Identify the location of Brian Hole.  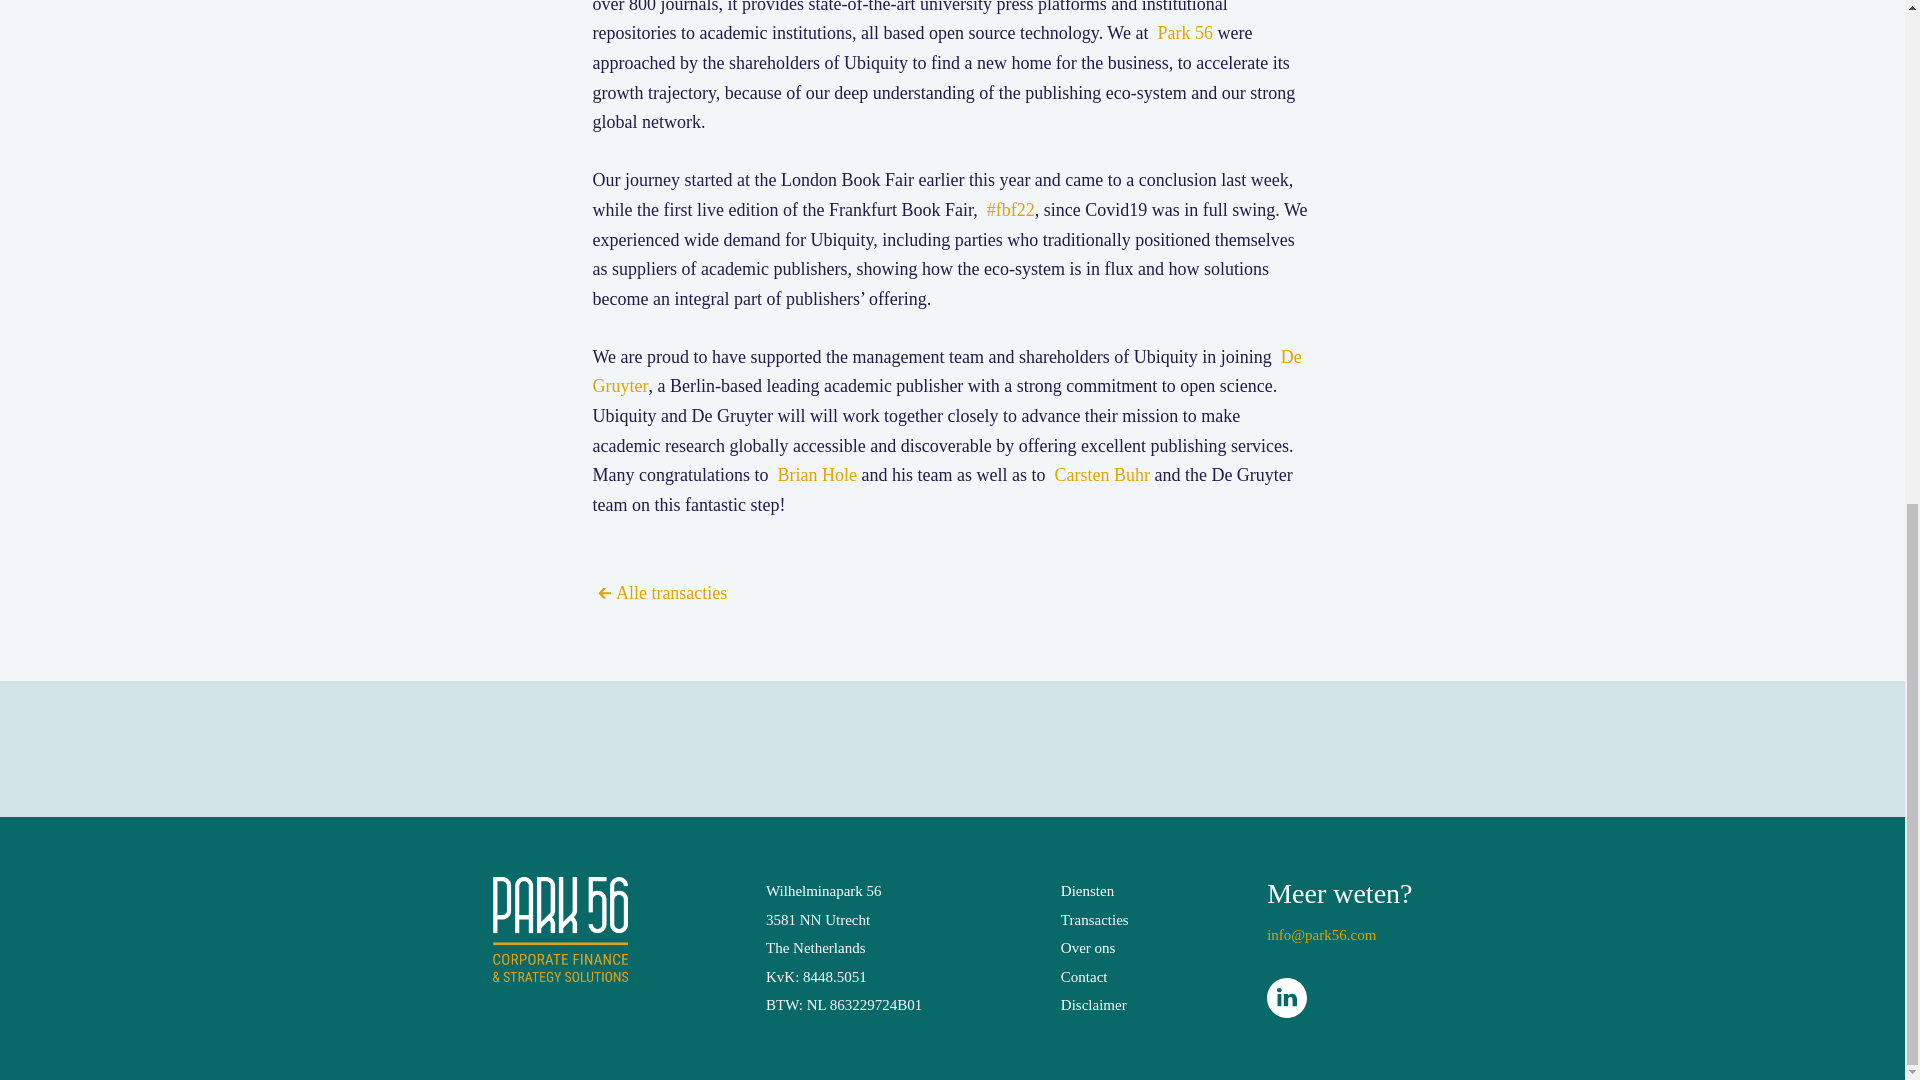
(816, 474).